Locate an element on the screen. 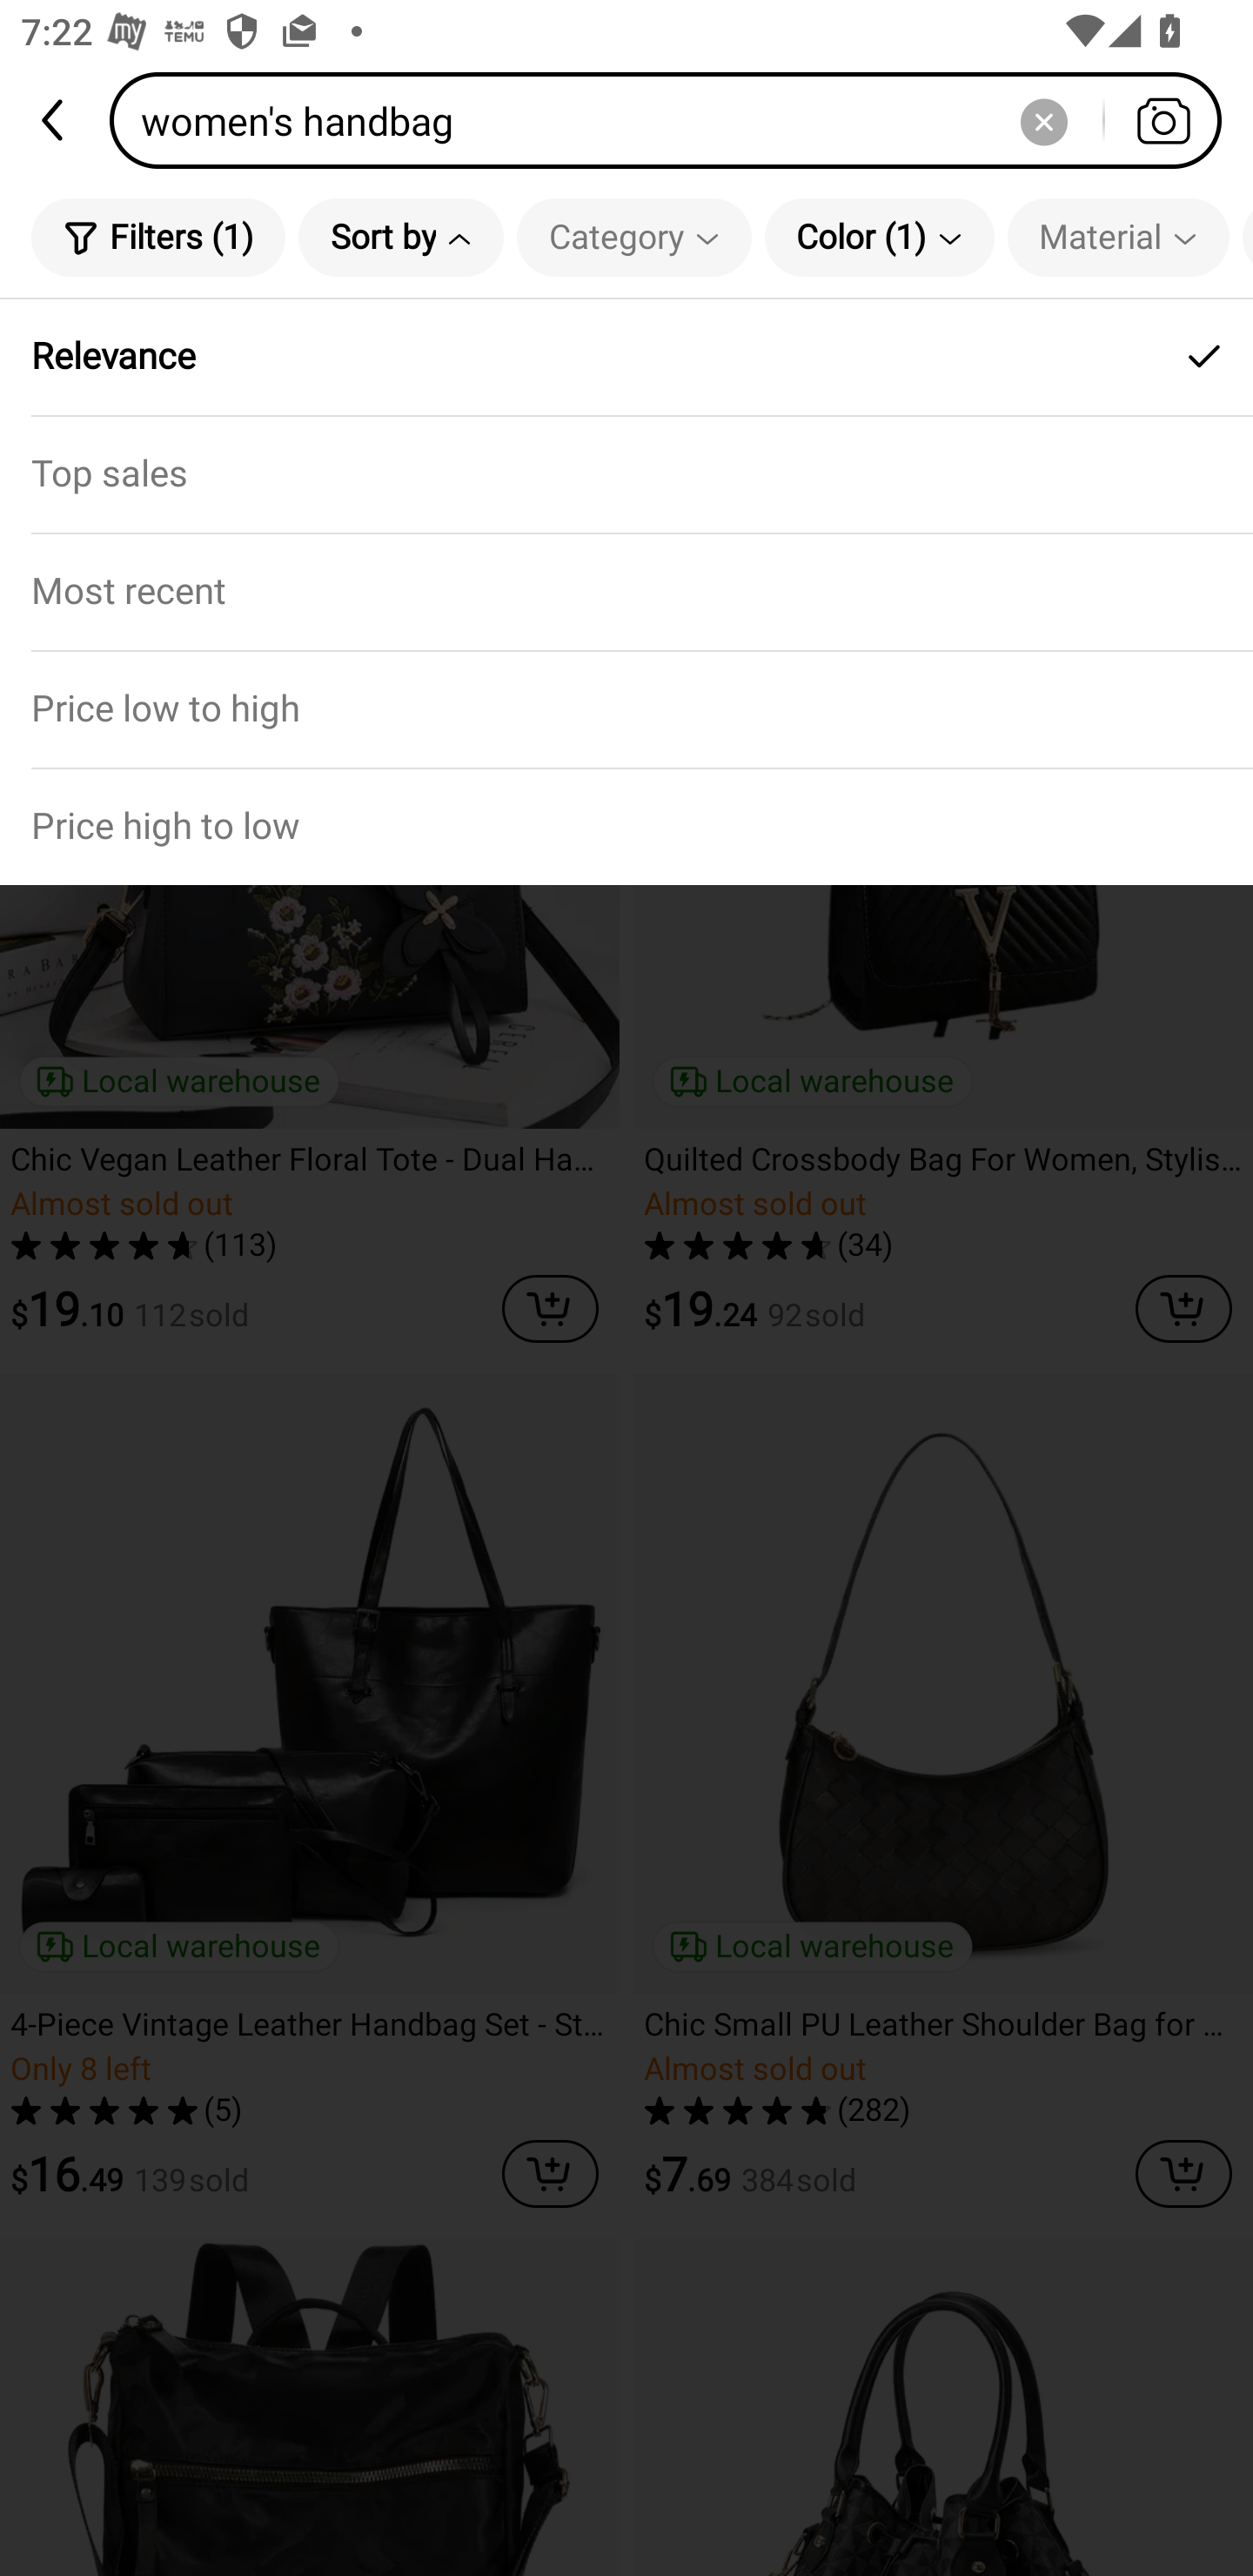 This screenshot has height=2576, width=1253. Relevance is located at coordinates (626, 357).